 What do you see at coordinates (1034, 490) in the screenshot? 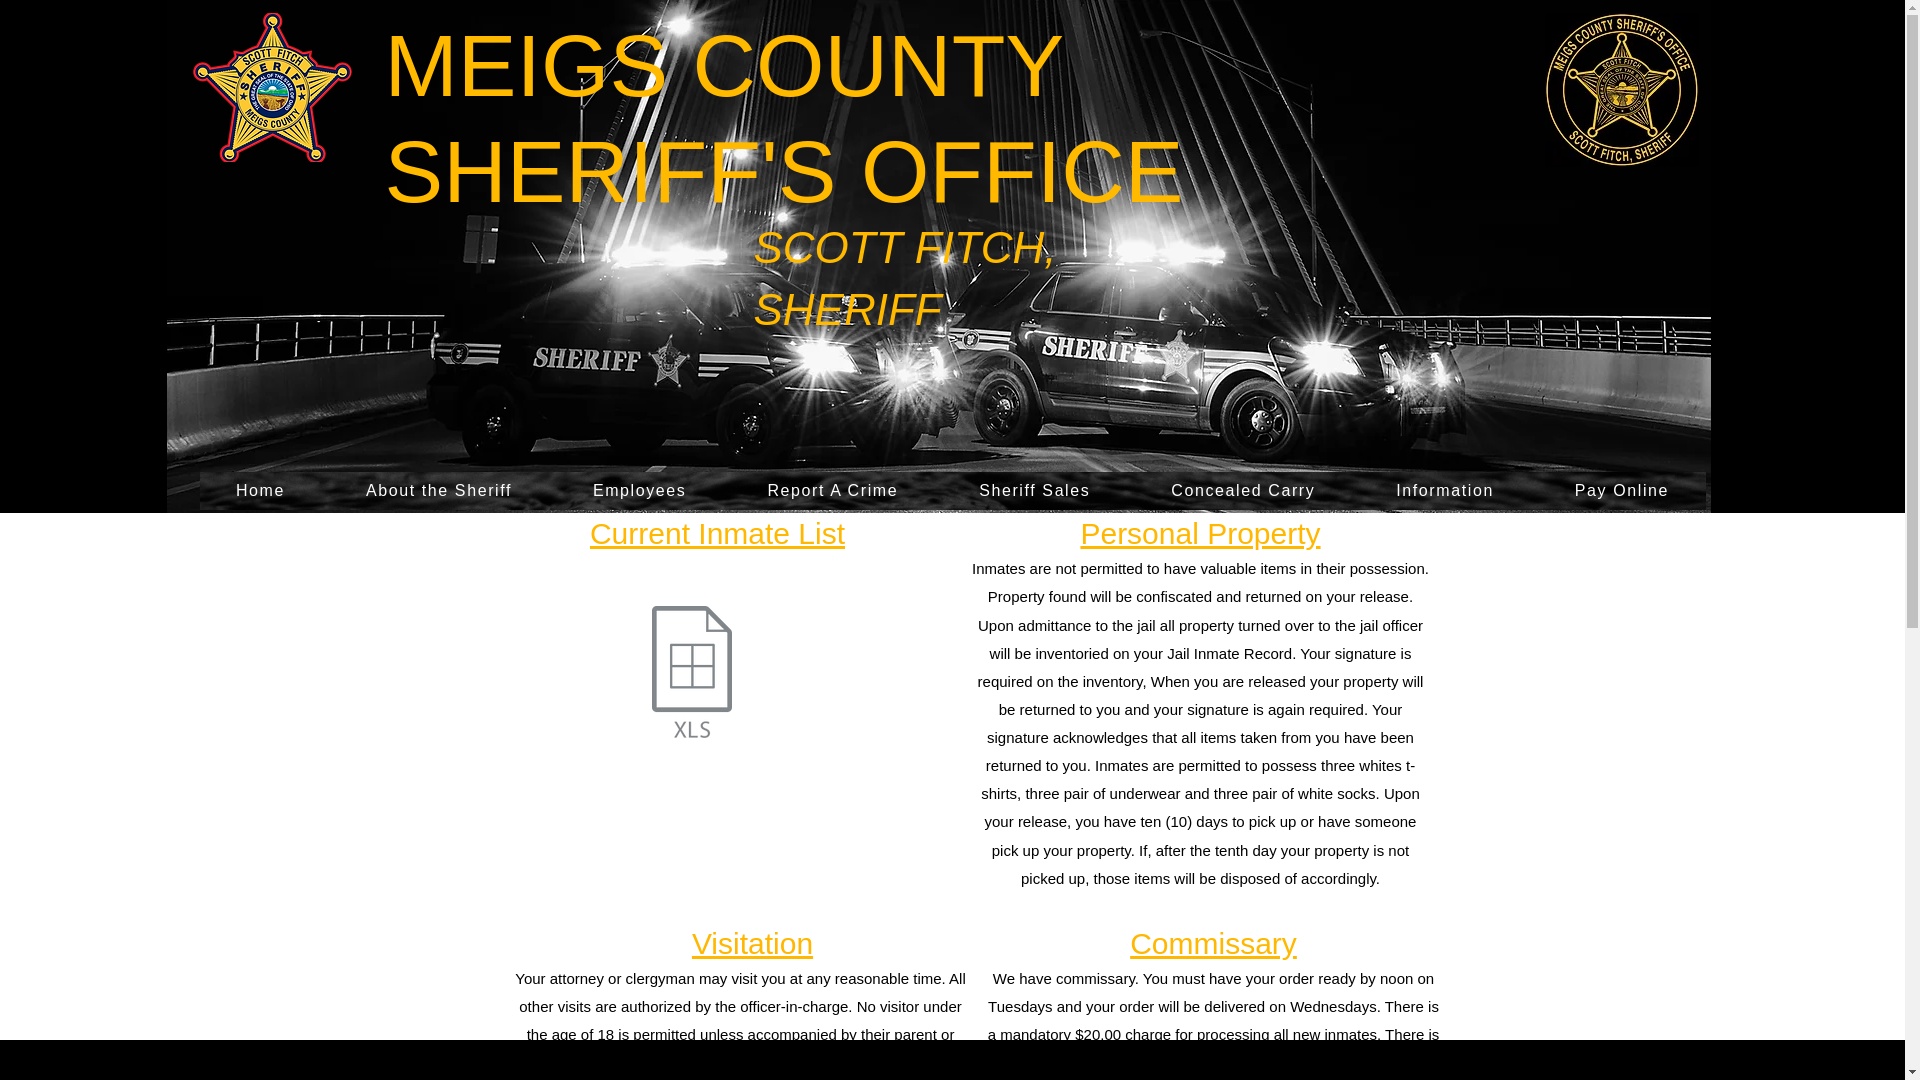
I see `Sheriff Sales` at bounding box center [1034, 490].